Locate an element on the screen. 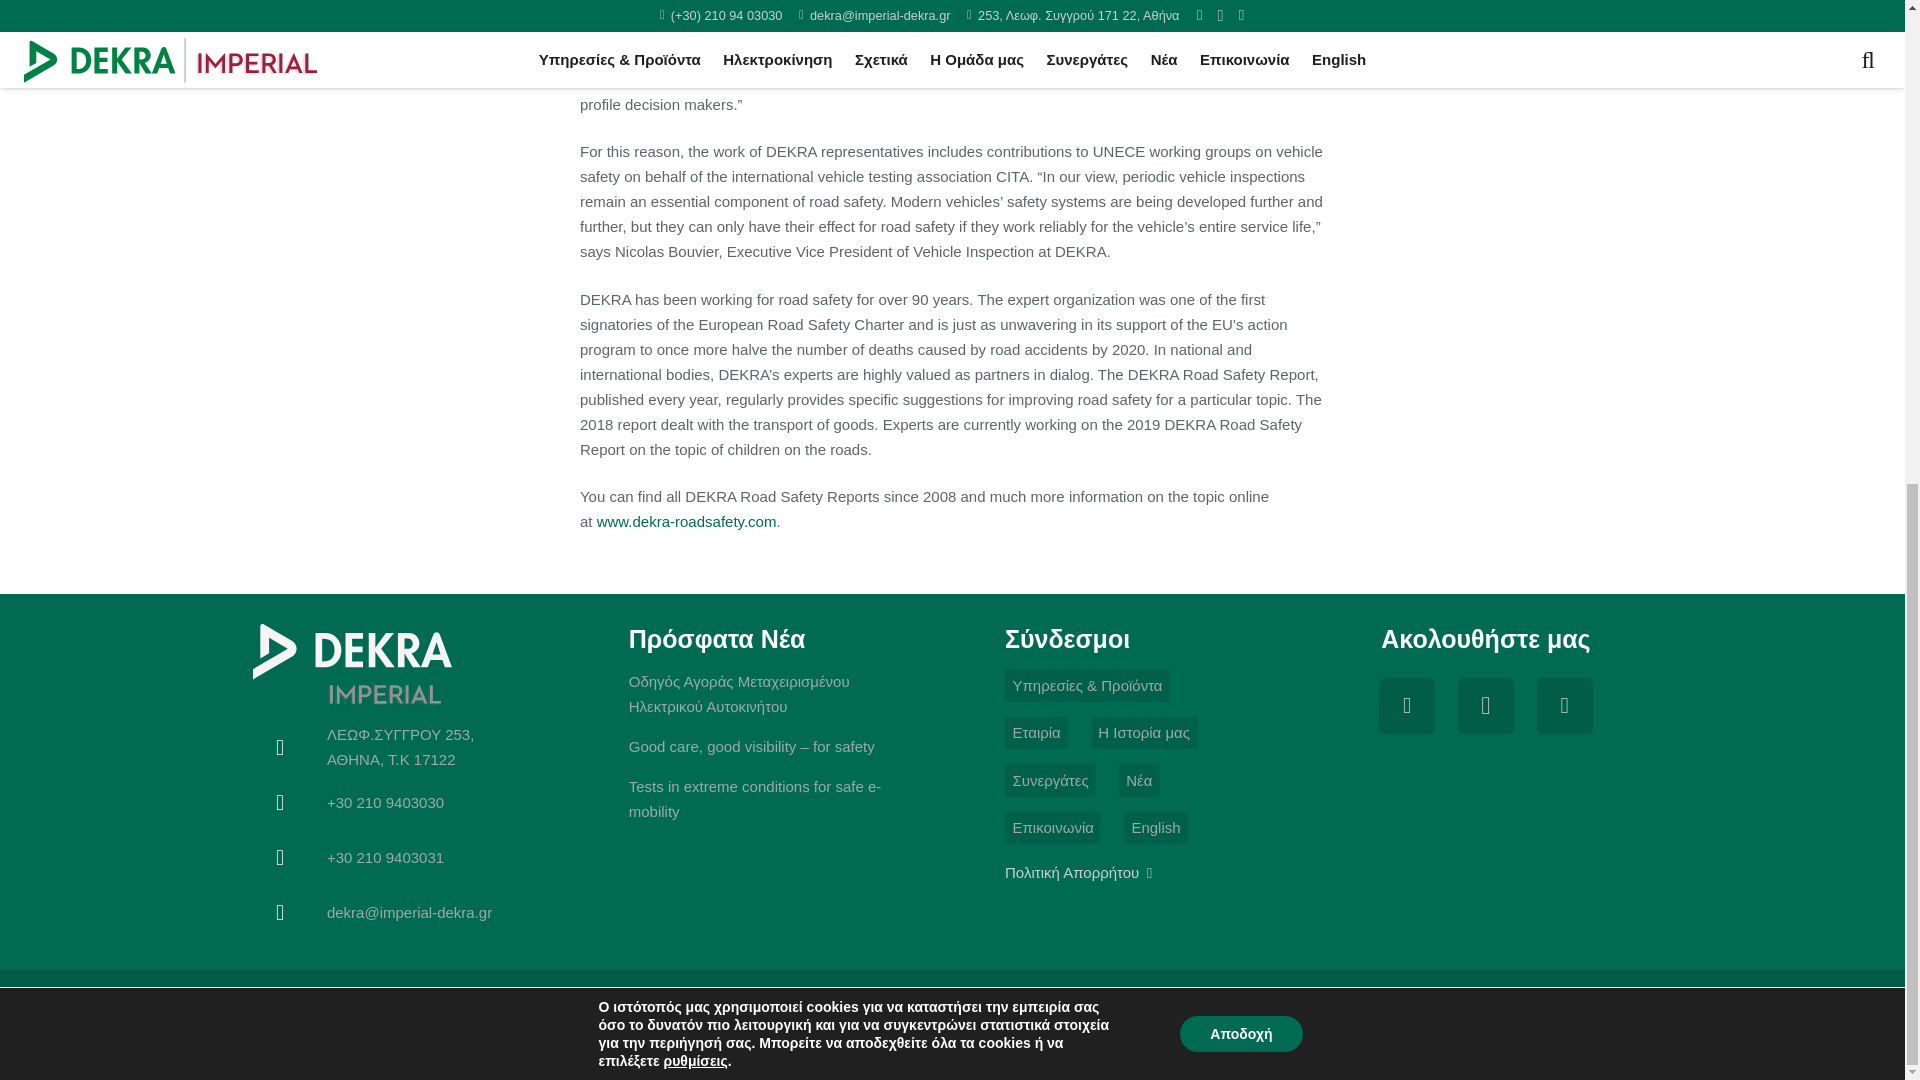 The height and width of the screenshot is (1080, 1920). LinkedIn is located at coordinates (1564, 706).